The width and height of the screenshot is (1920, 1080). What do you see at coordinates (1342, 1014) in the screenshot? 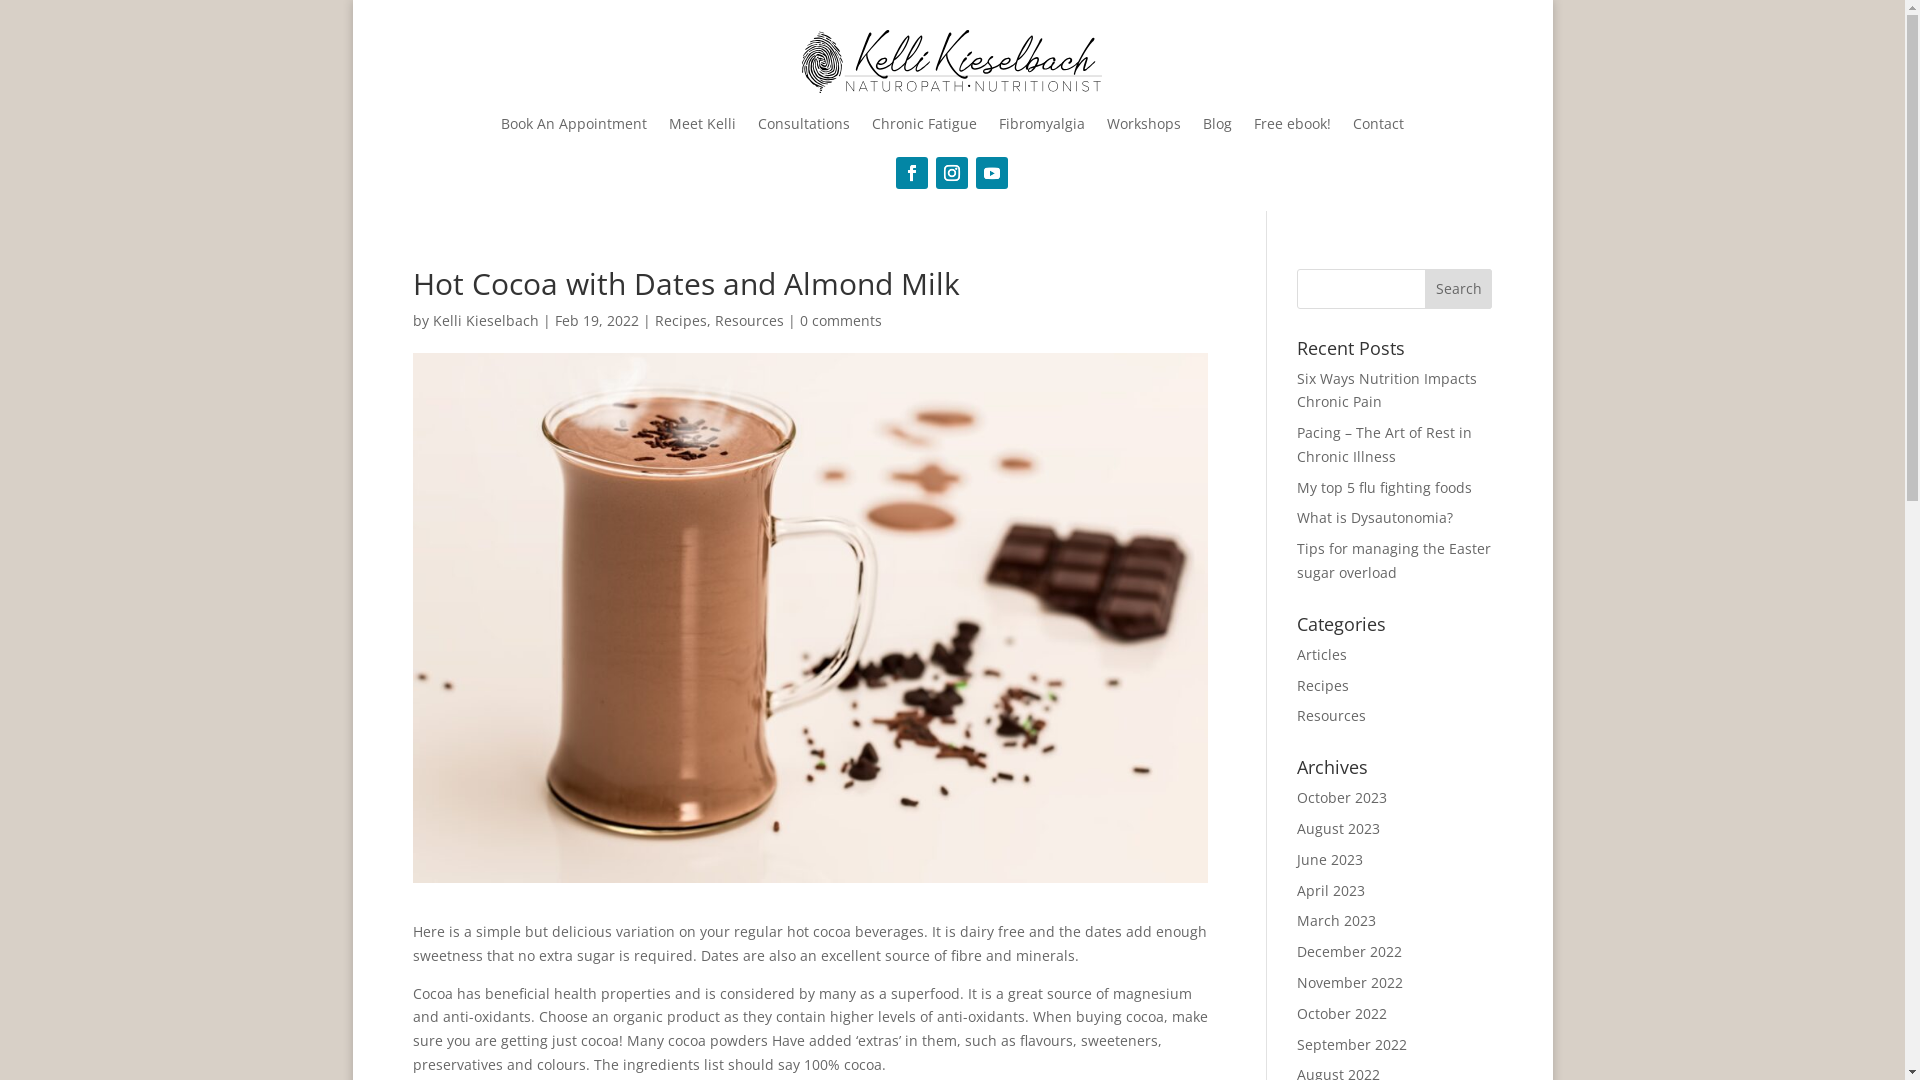
I see `October 2022` at bounding box center [1342, 1014].